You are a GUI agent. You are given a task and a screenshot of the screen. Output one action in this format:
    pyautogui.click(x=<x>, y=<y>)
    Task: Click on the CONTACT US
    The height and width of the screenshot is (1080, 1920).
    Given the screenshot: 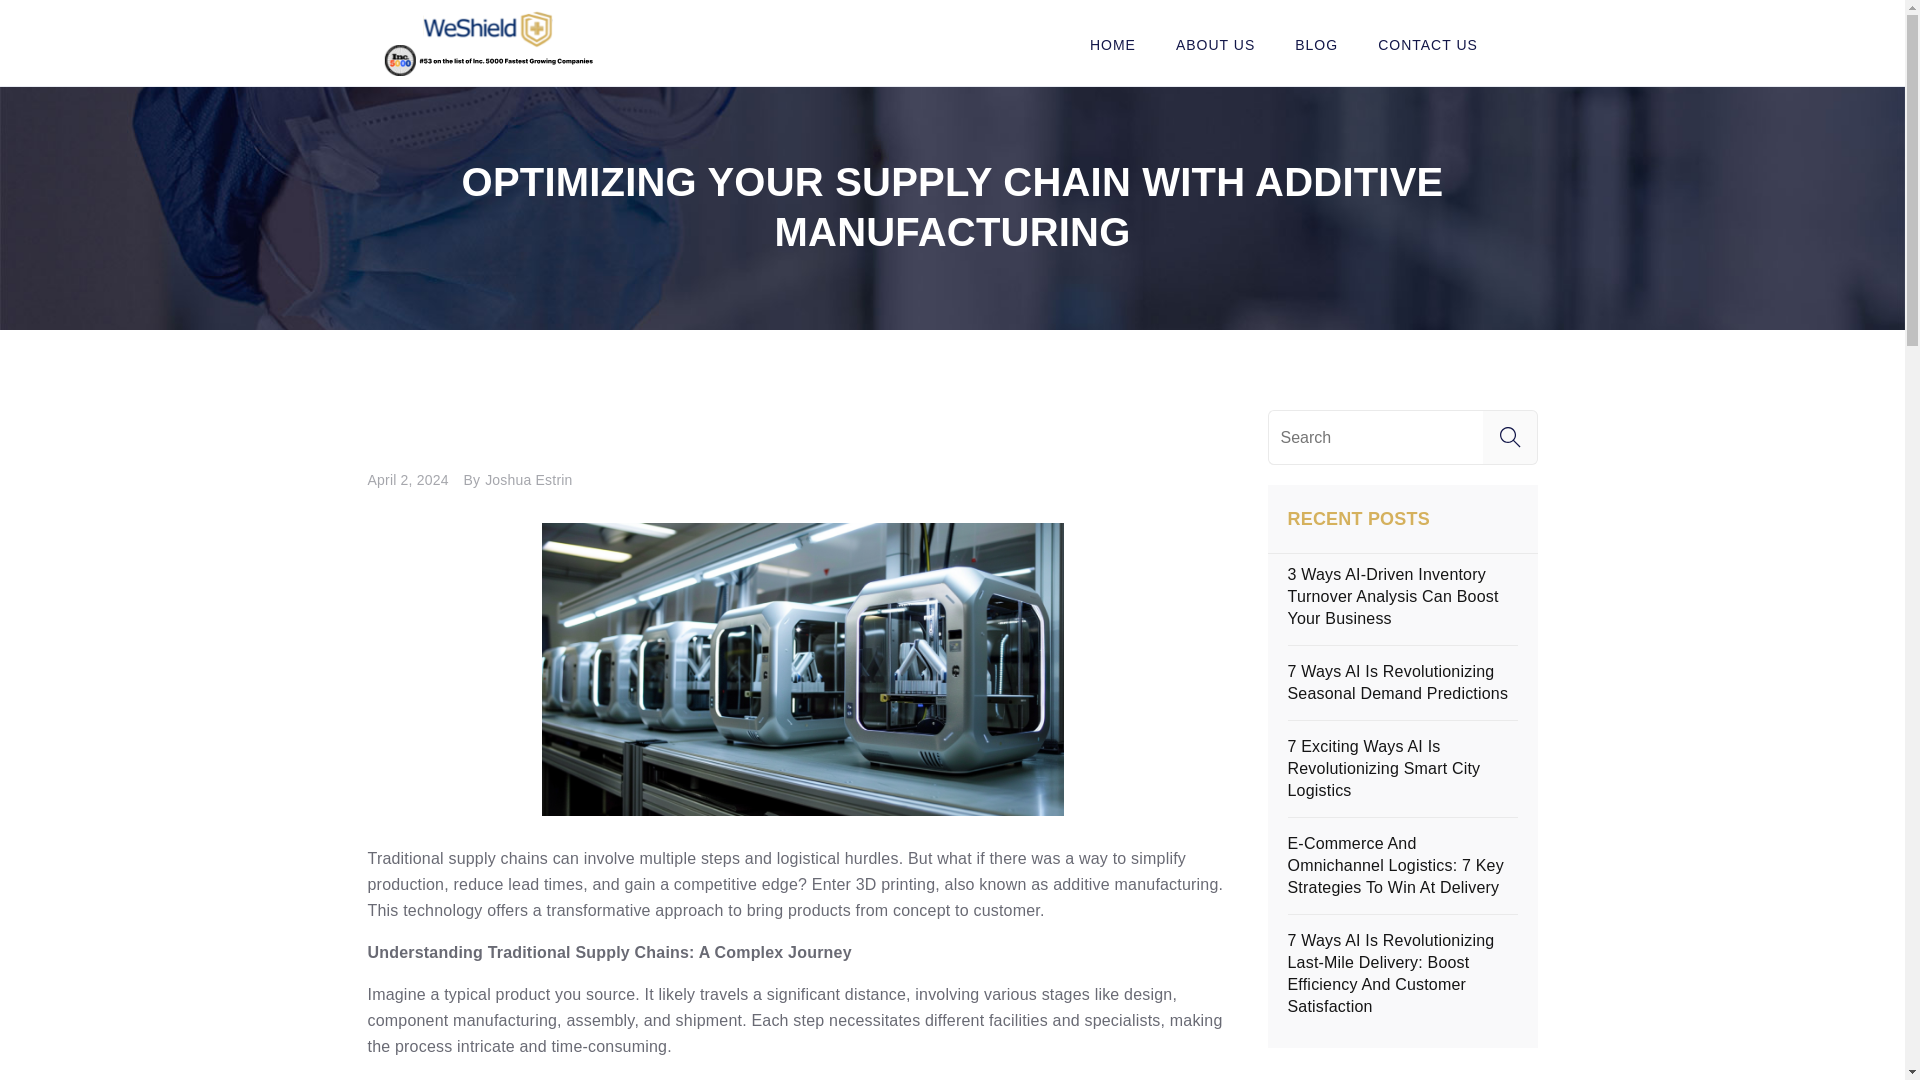 What is the action you would take?
    pyautogui.click(x=1438, y=45)
    